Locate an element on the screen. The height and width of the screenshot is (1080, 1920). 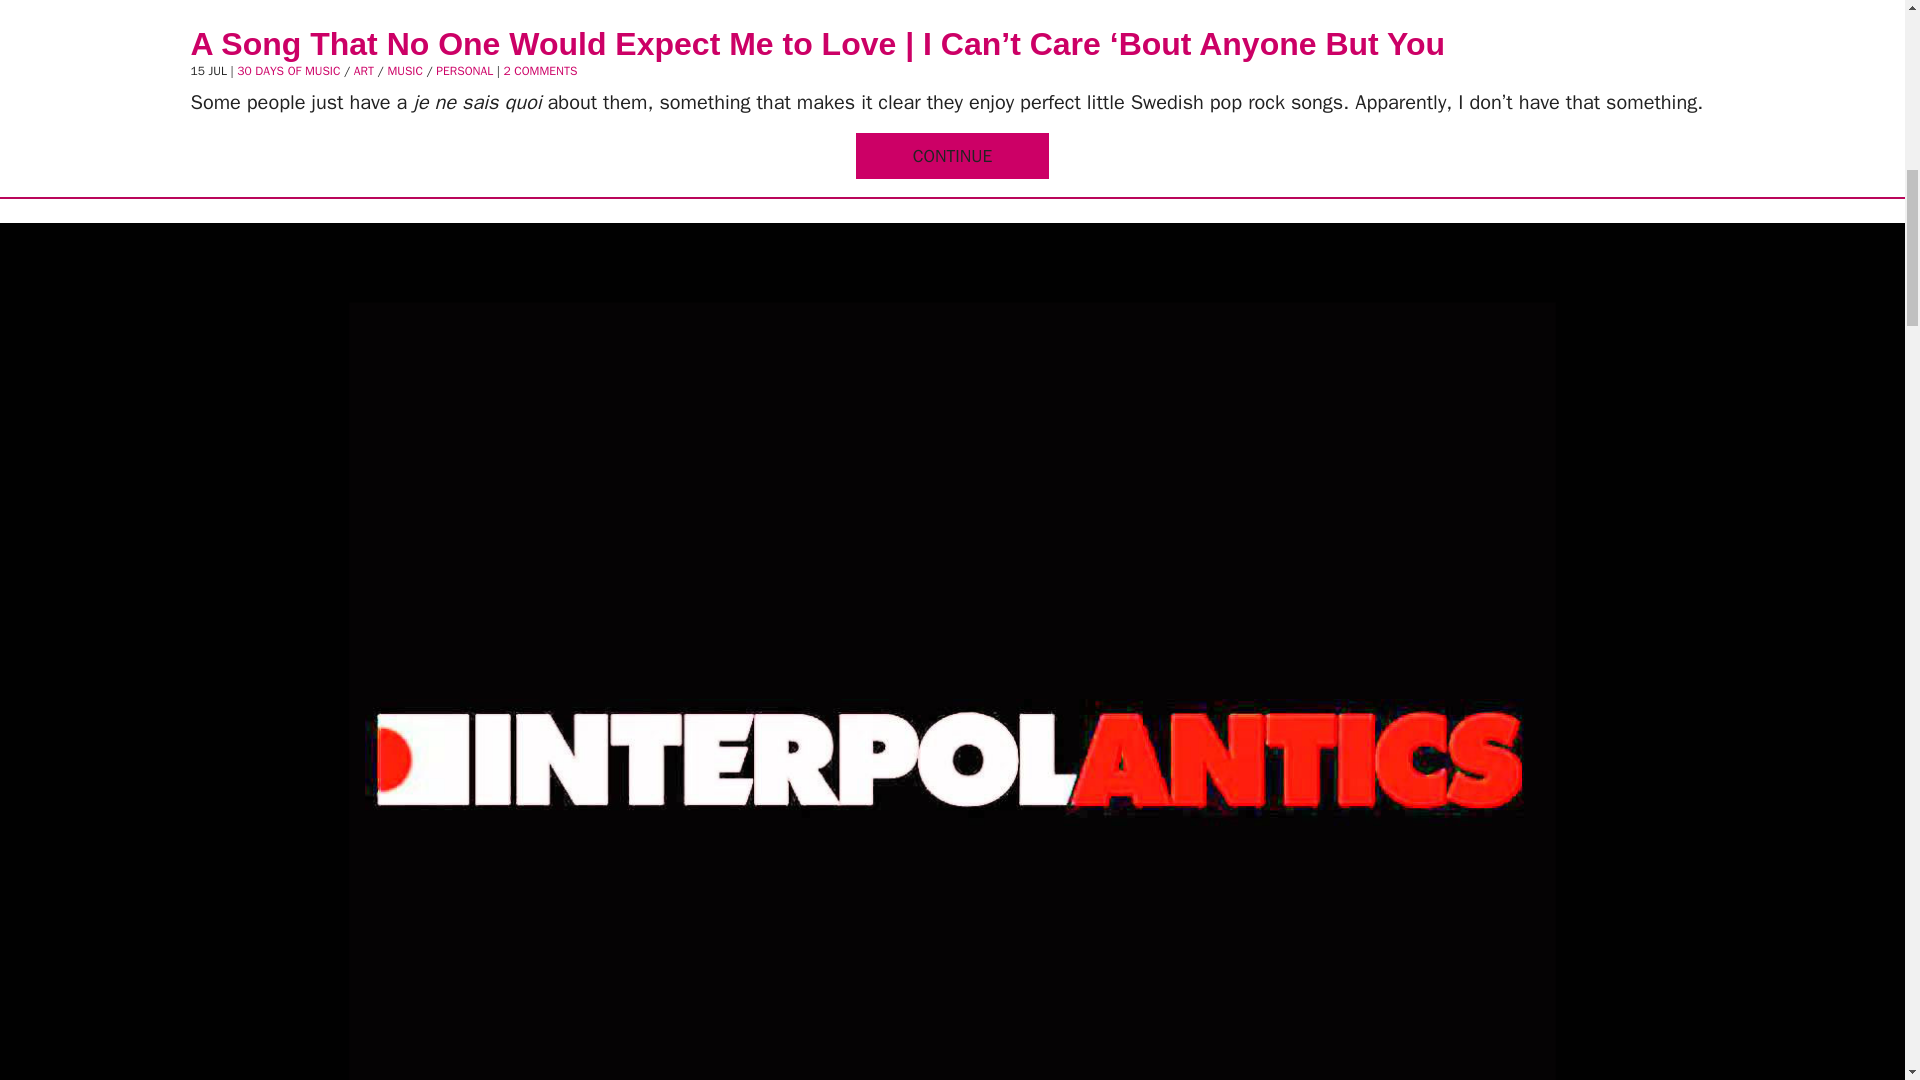
30 DAYS OF MUSIC is located at coordinates (288, 70).